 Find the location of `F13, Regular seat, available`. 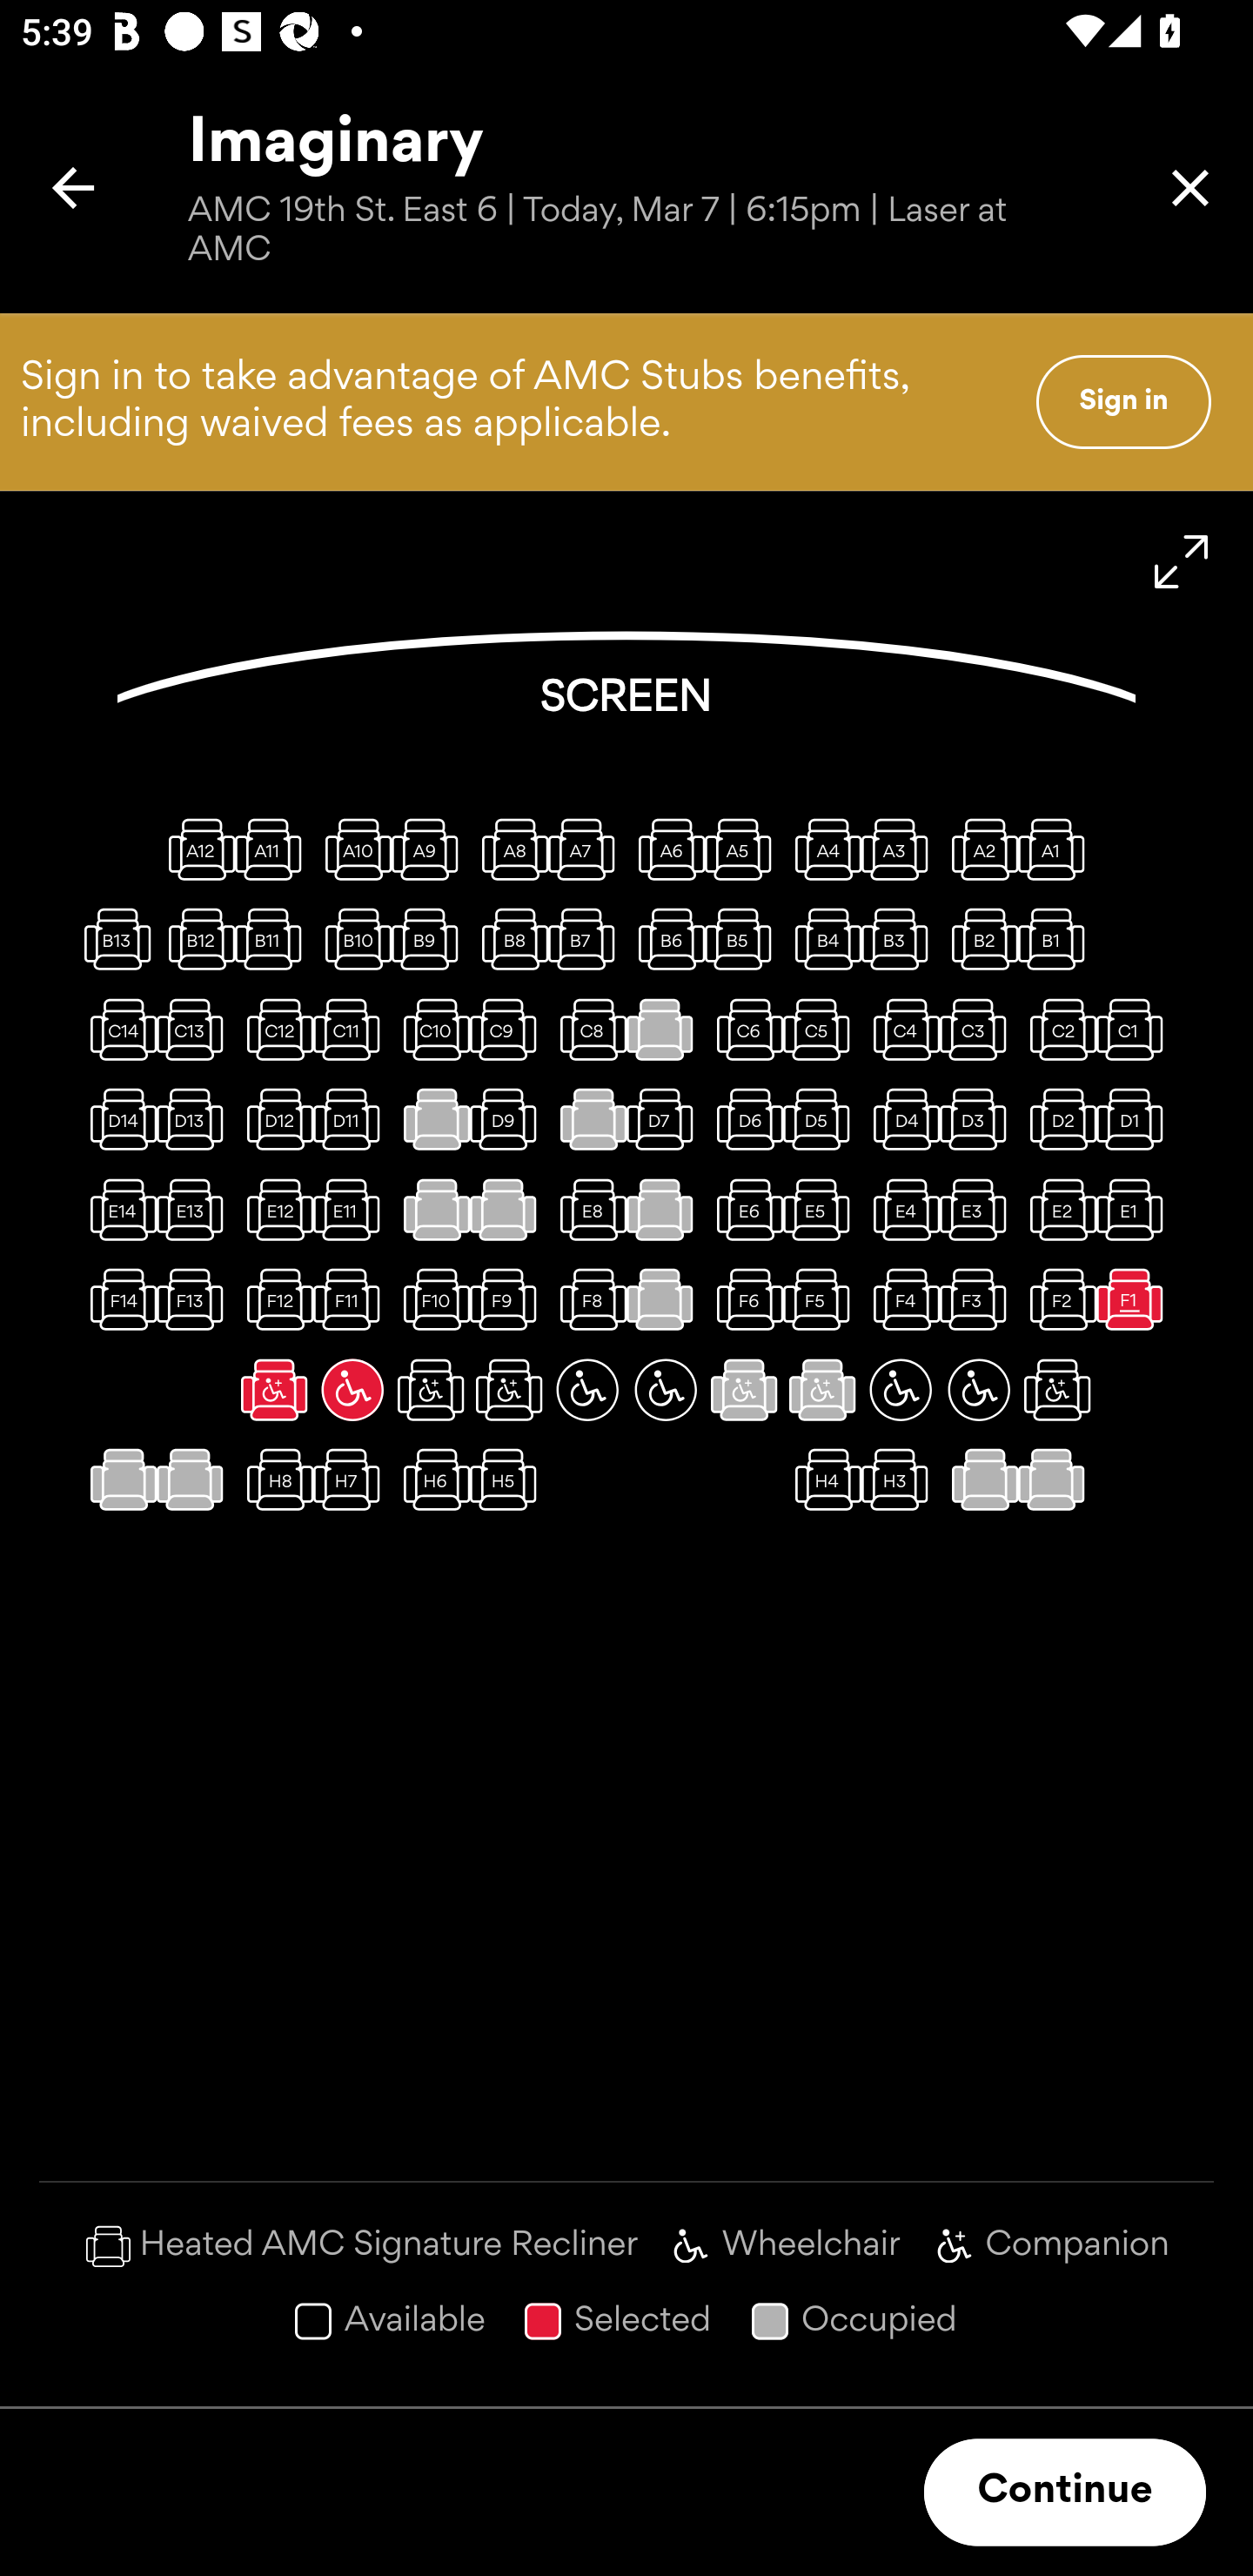

F13, Regular seat, available is located at coordinates (196, 1299).